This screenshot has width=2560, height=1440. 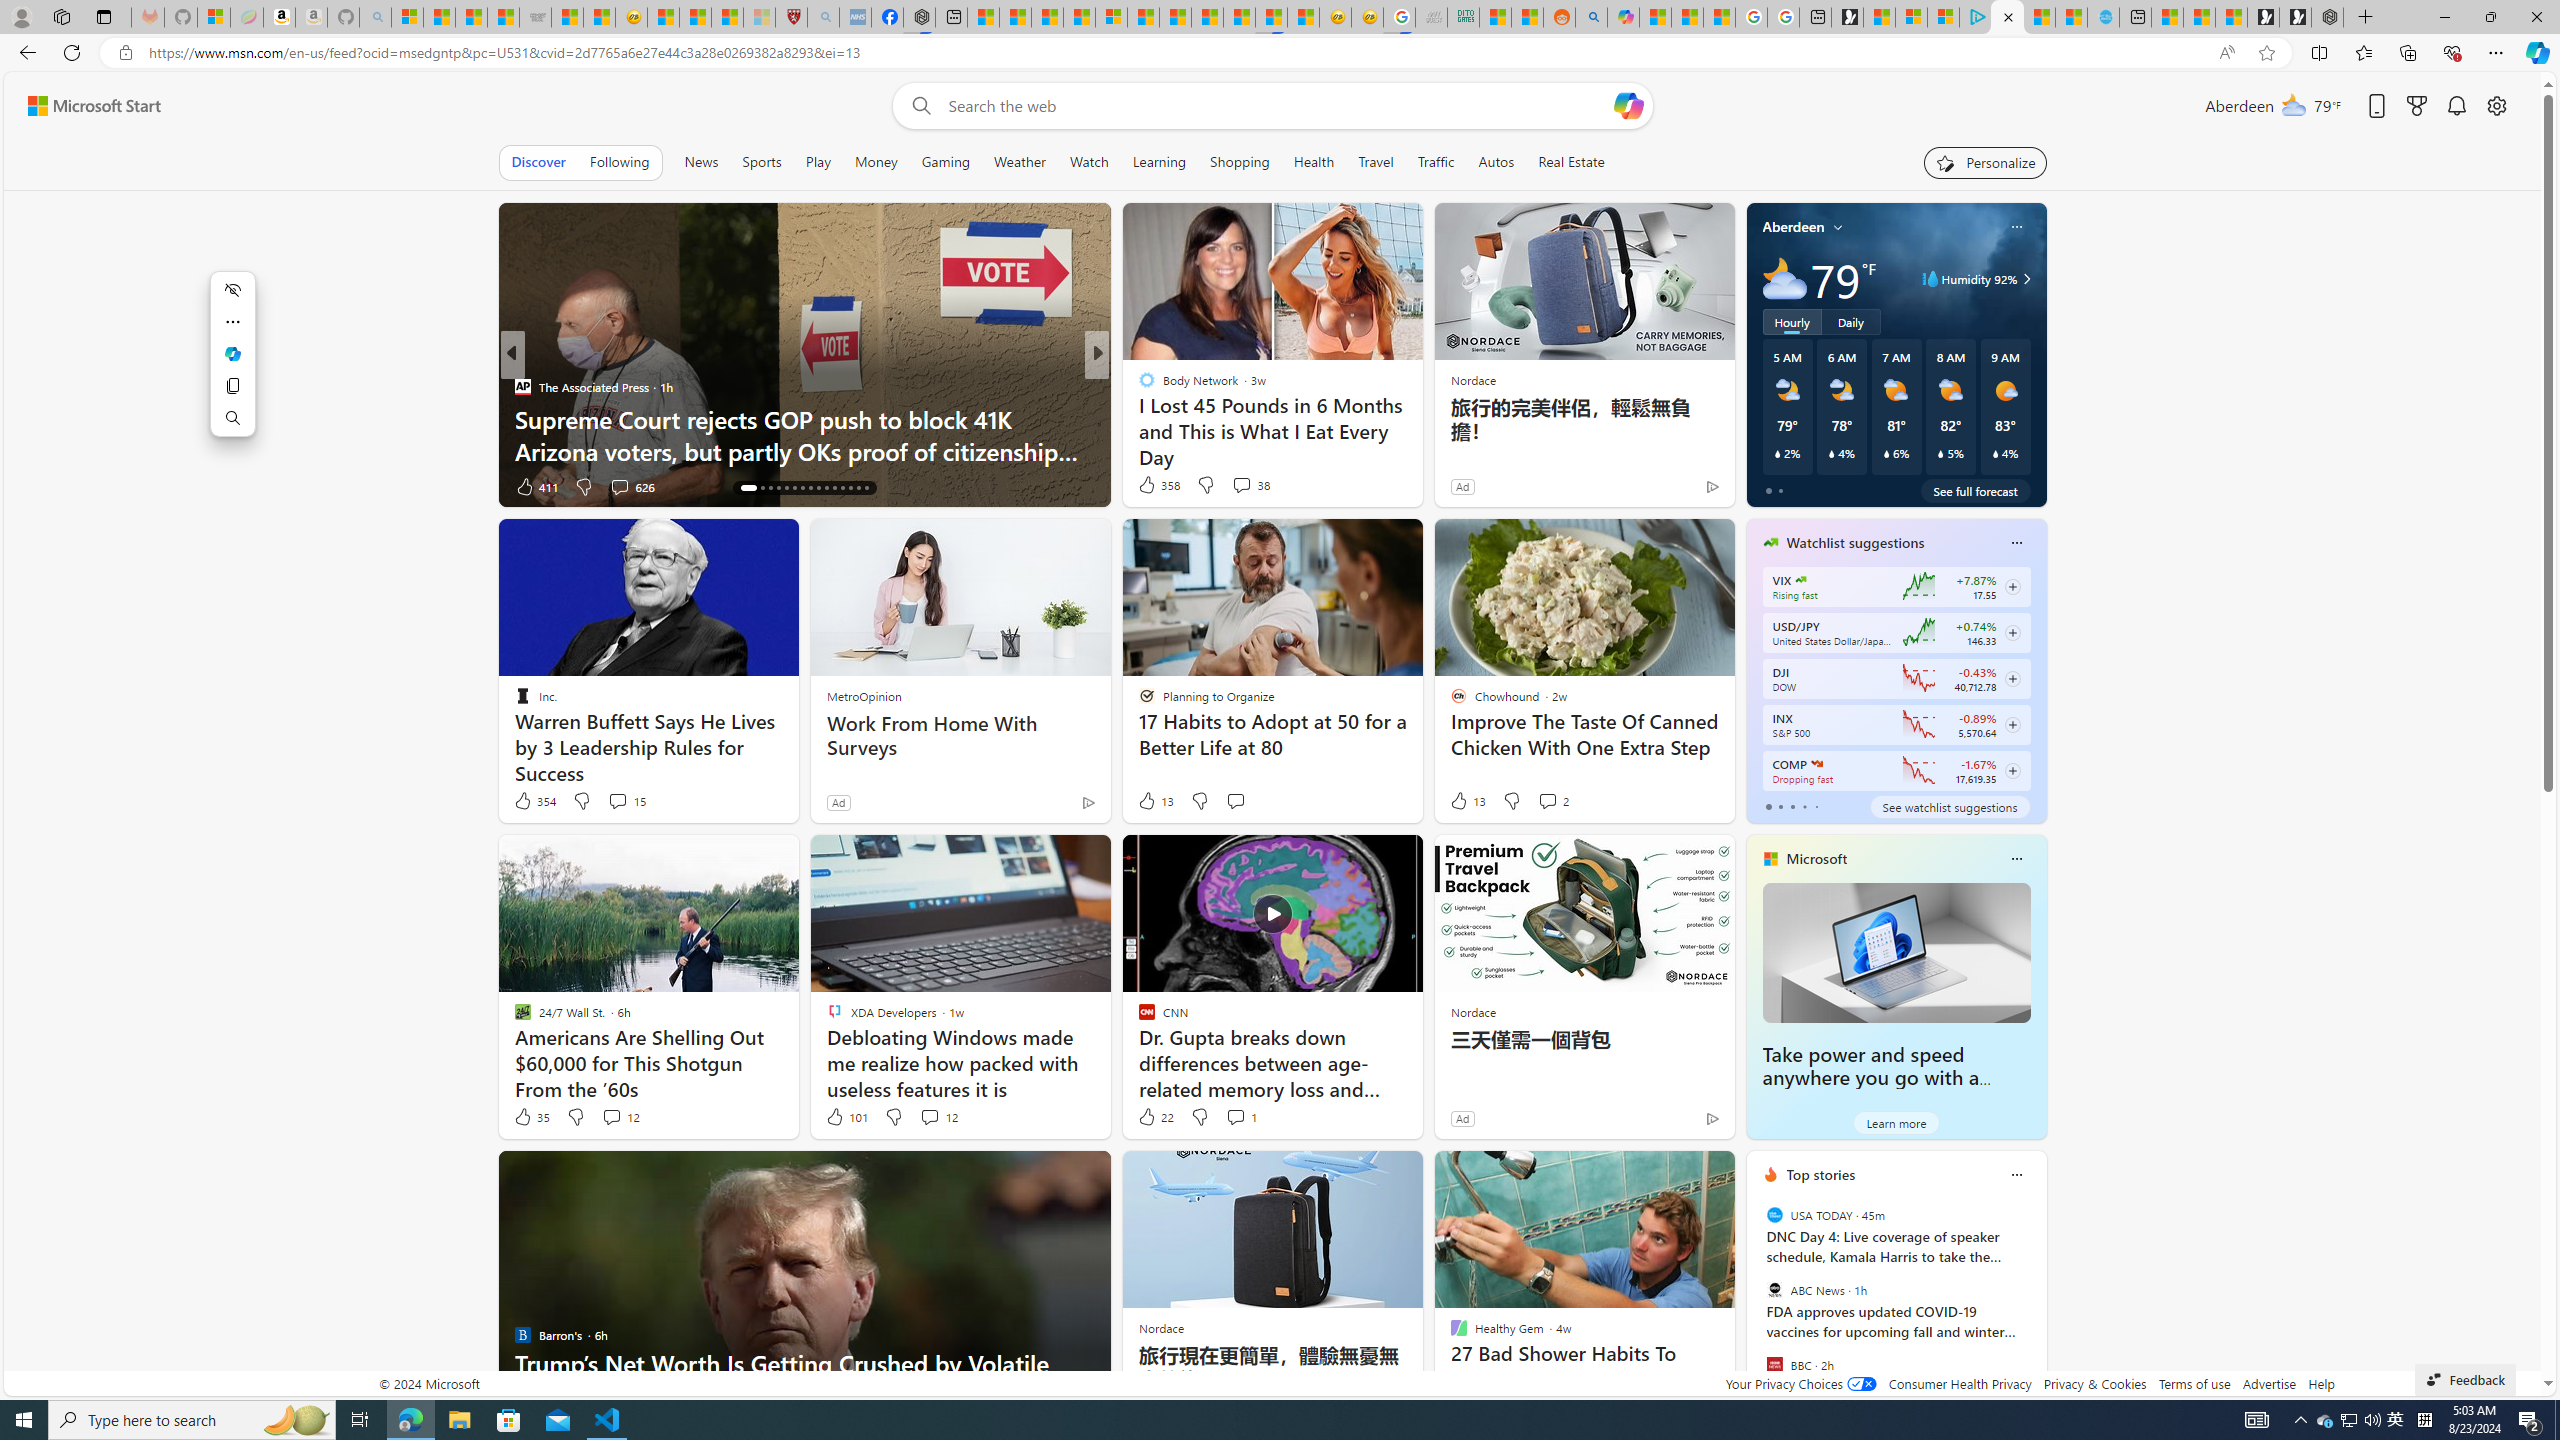 I want to click on The Associated Press, so click(x=522, y=386).